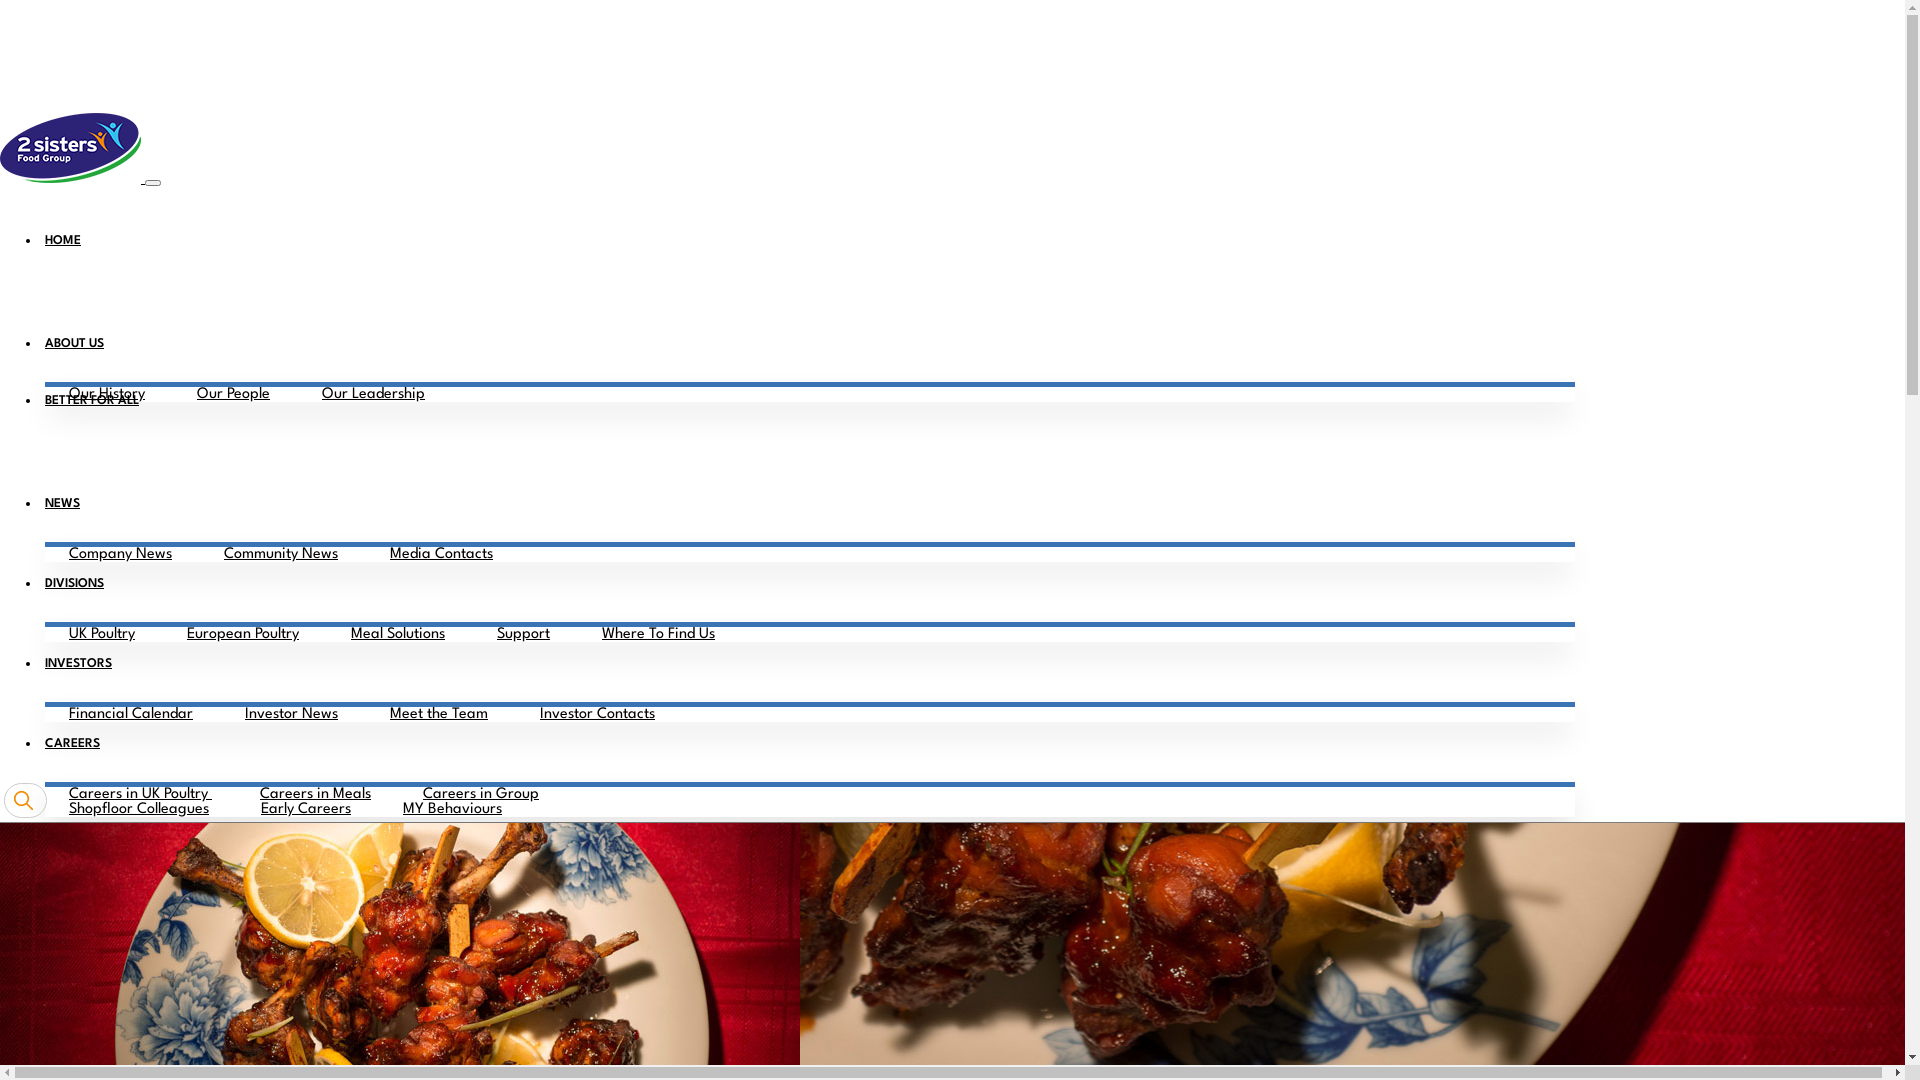 The image size is (1920, 1080). What do you see at coordinates (107, 394) in the screenshot?
I see `Our History` at bounding box center [107, 394].